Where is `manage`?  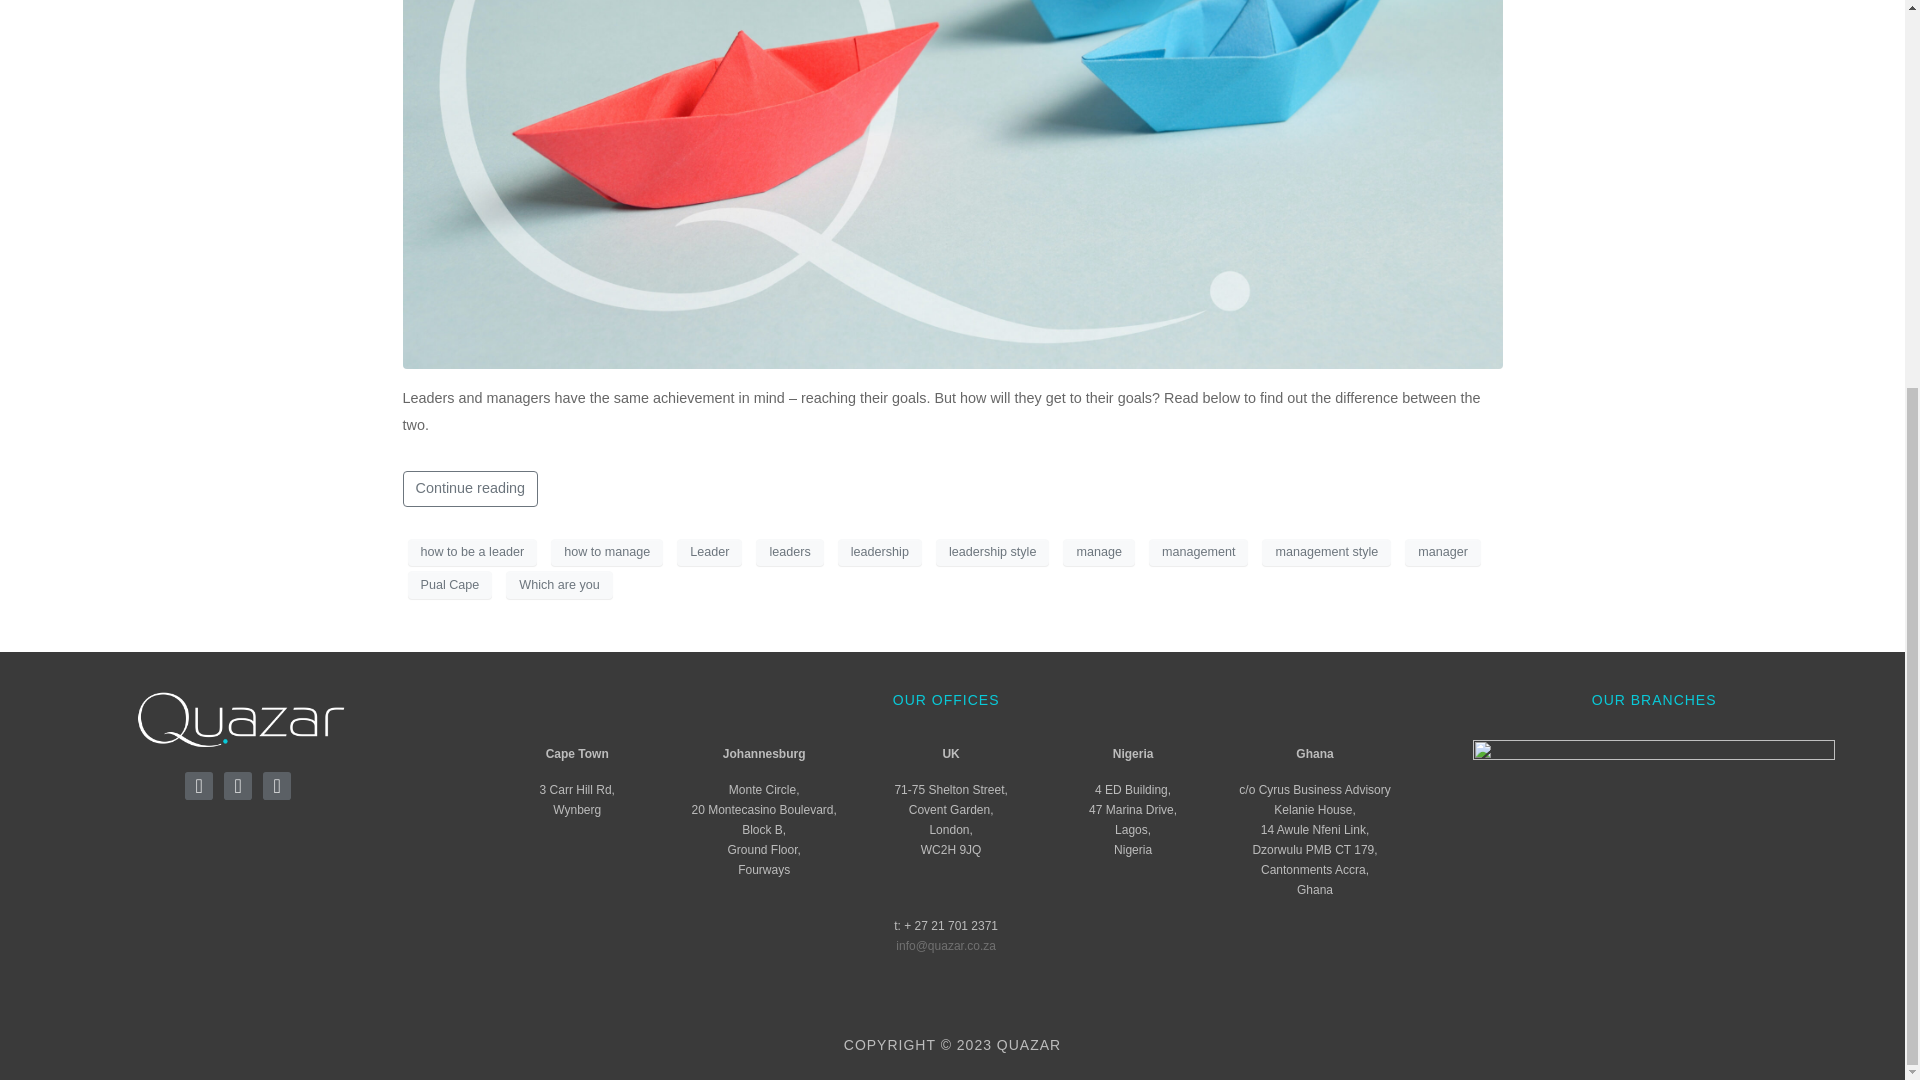
manage is located at coordinates (1098, 551).